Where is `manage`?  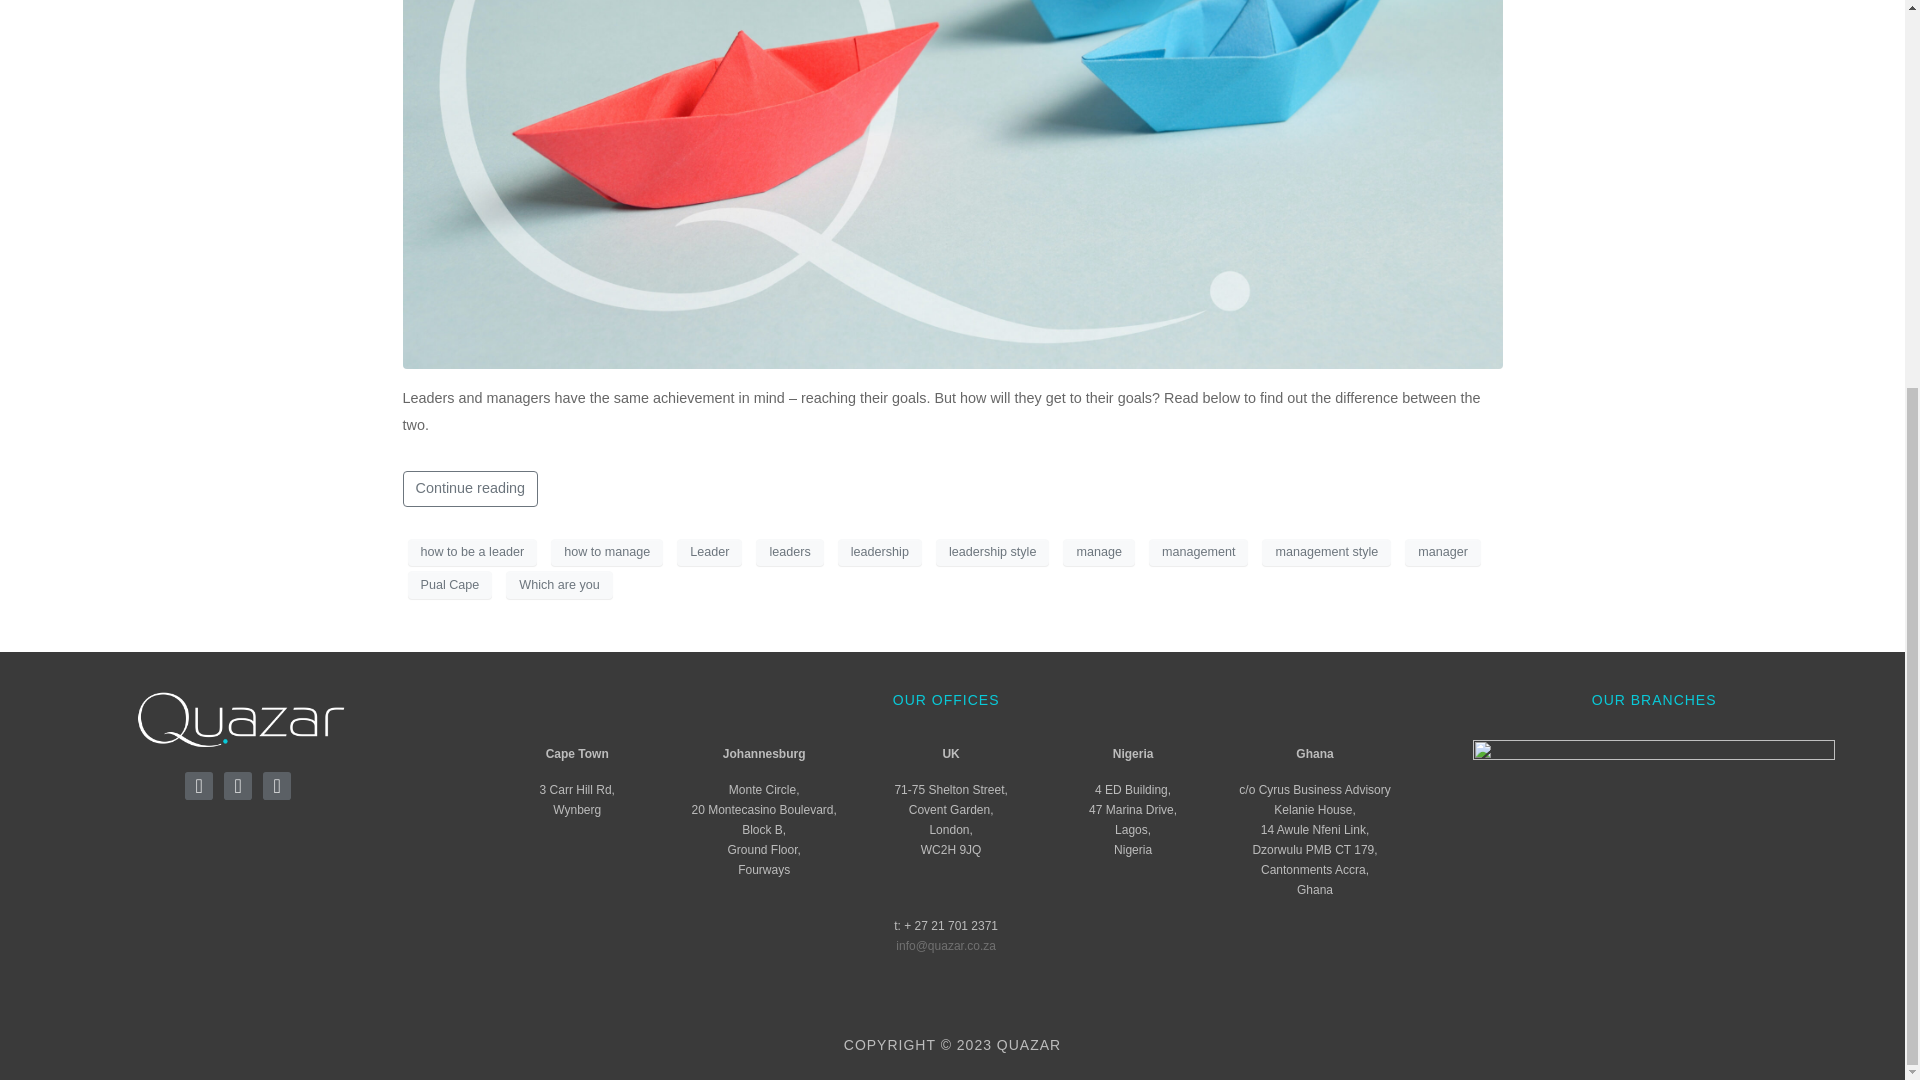
manage is located at coordinates (1098, 551).